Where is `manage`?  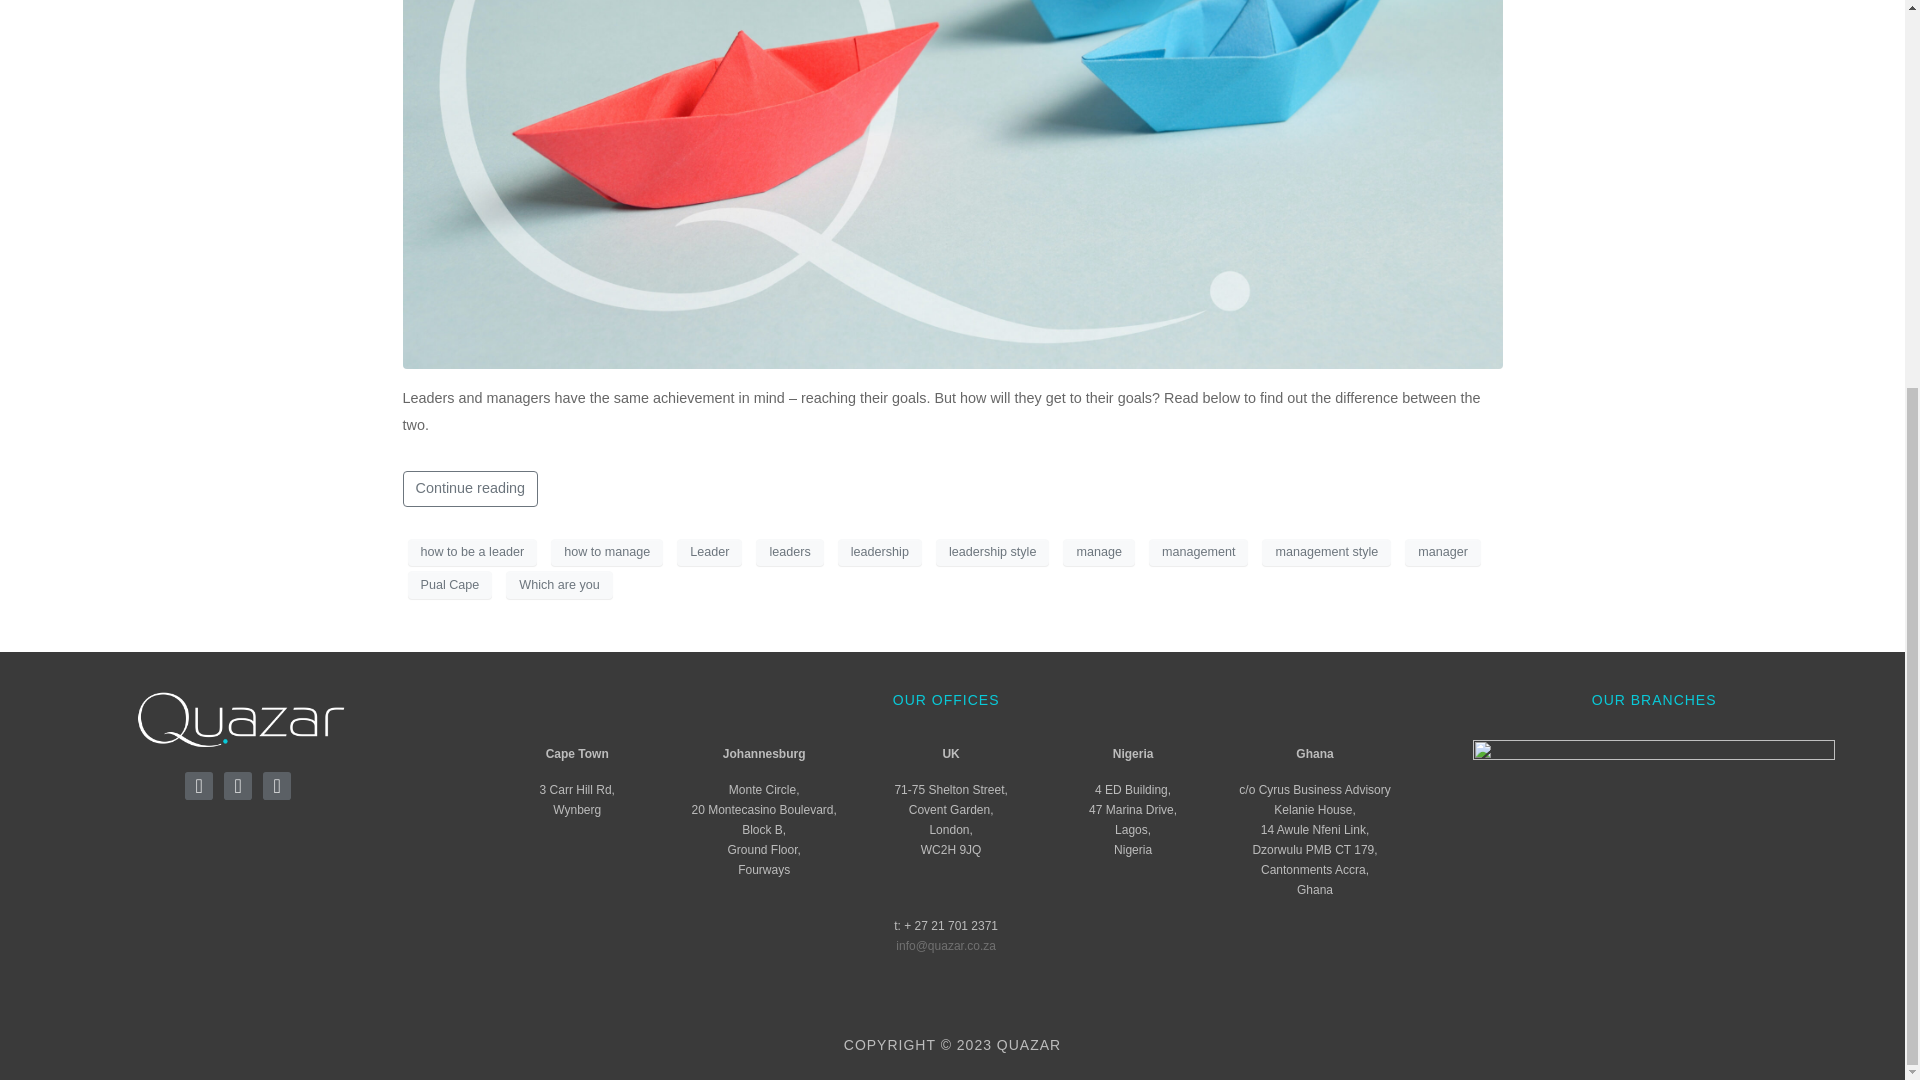
manage is located at coordinates (1098, 551).